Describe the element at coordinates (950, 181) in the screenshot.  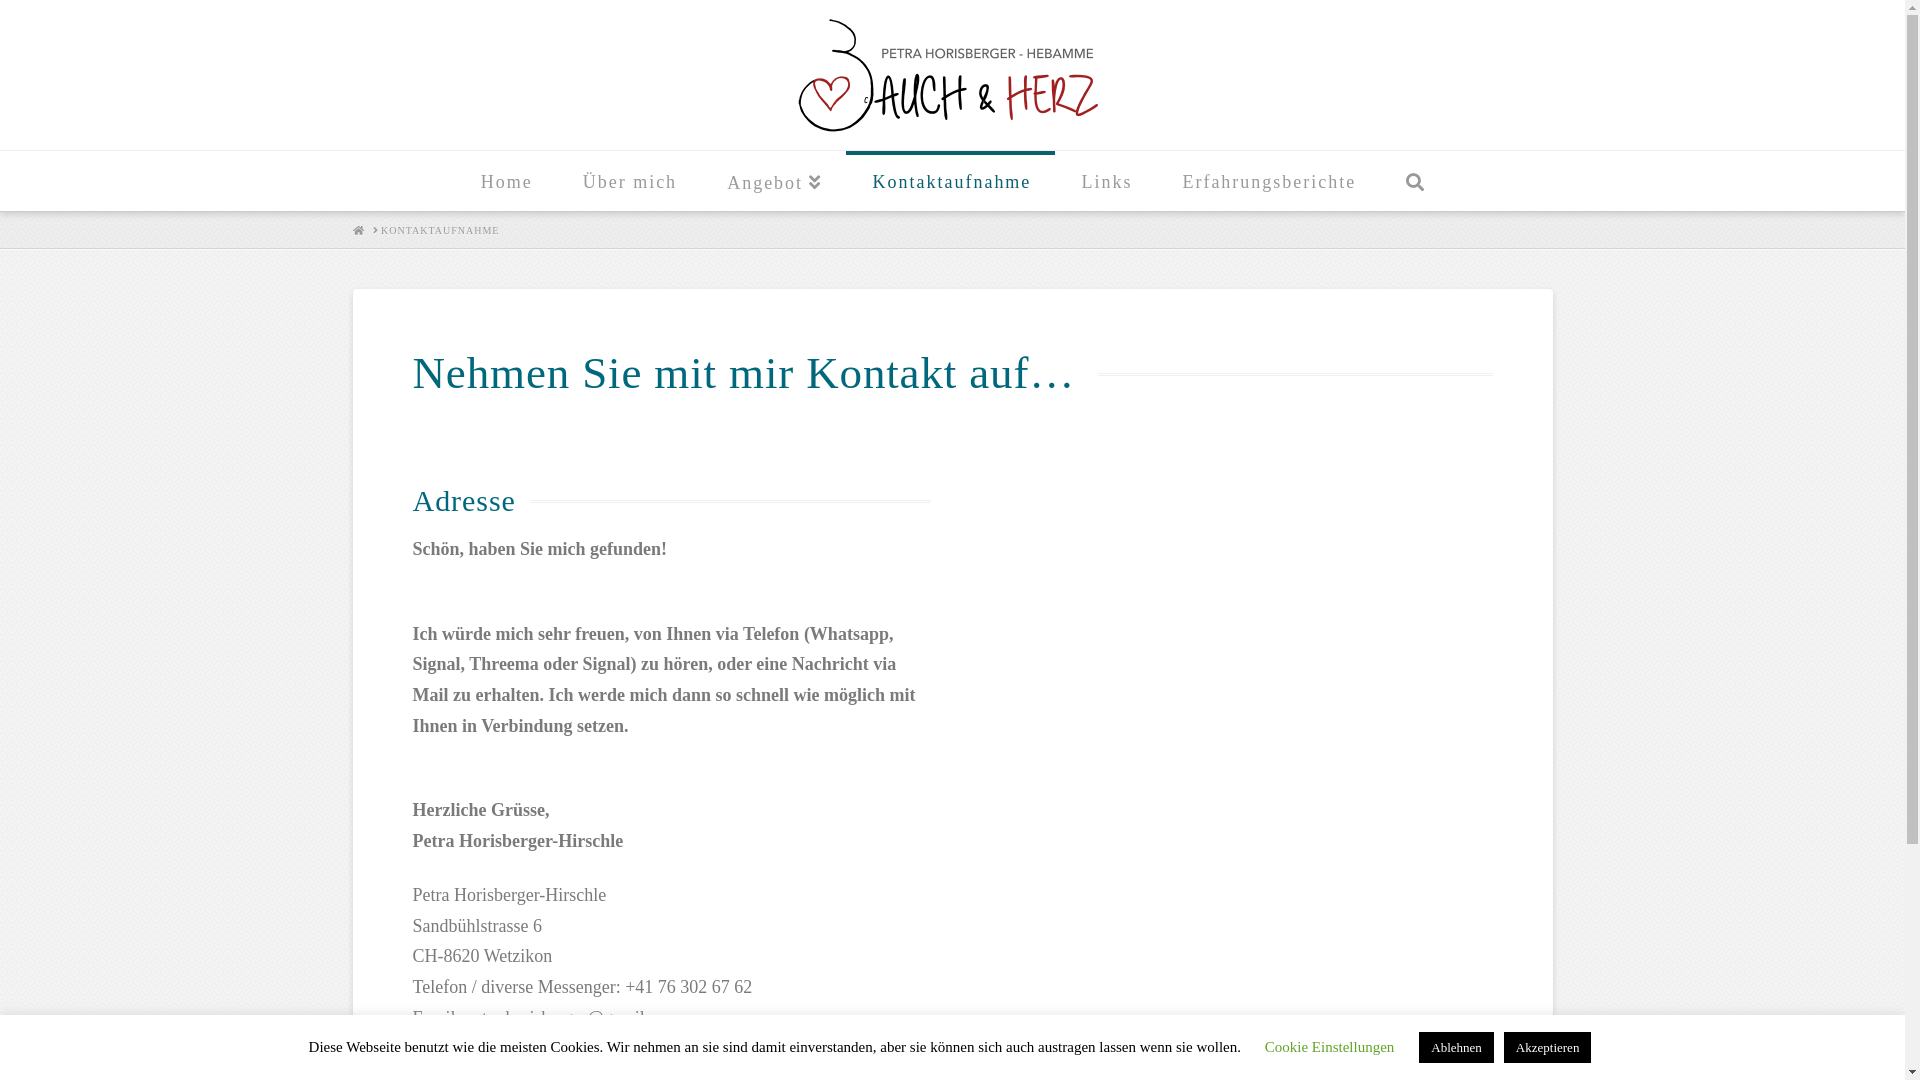
I see `Kontaktaufnahme` at that location.